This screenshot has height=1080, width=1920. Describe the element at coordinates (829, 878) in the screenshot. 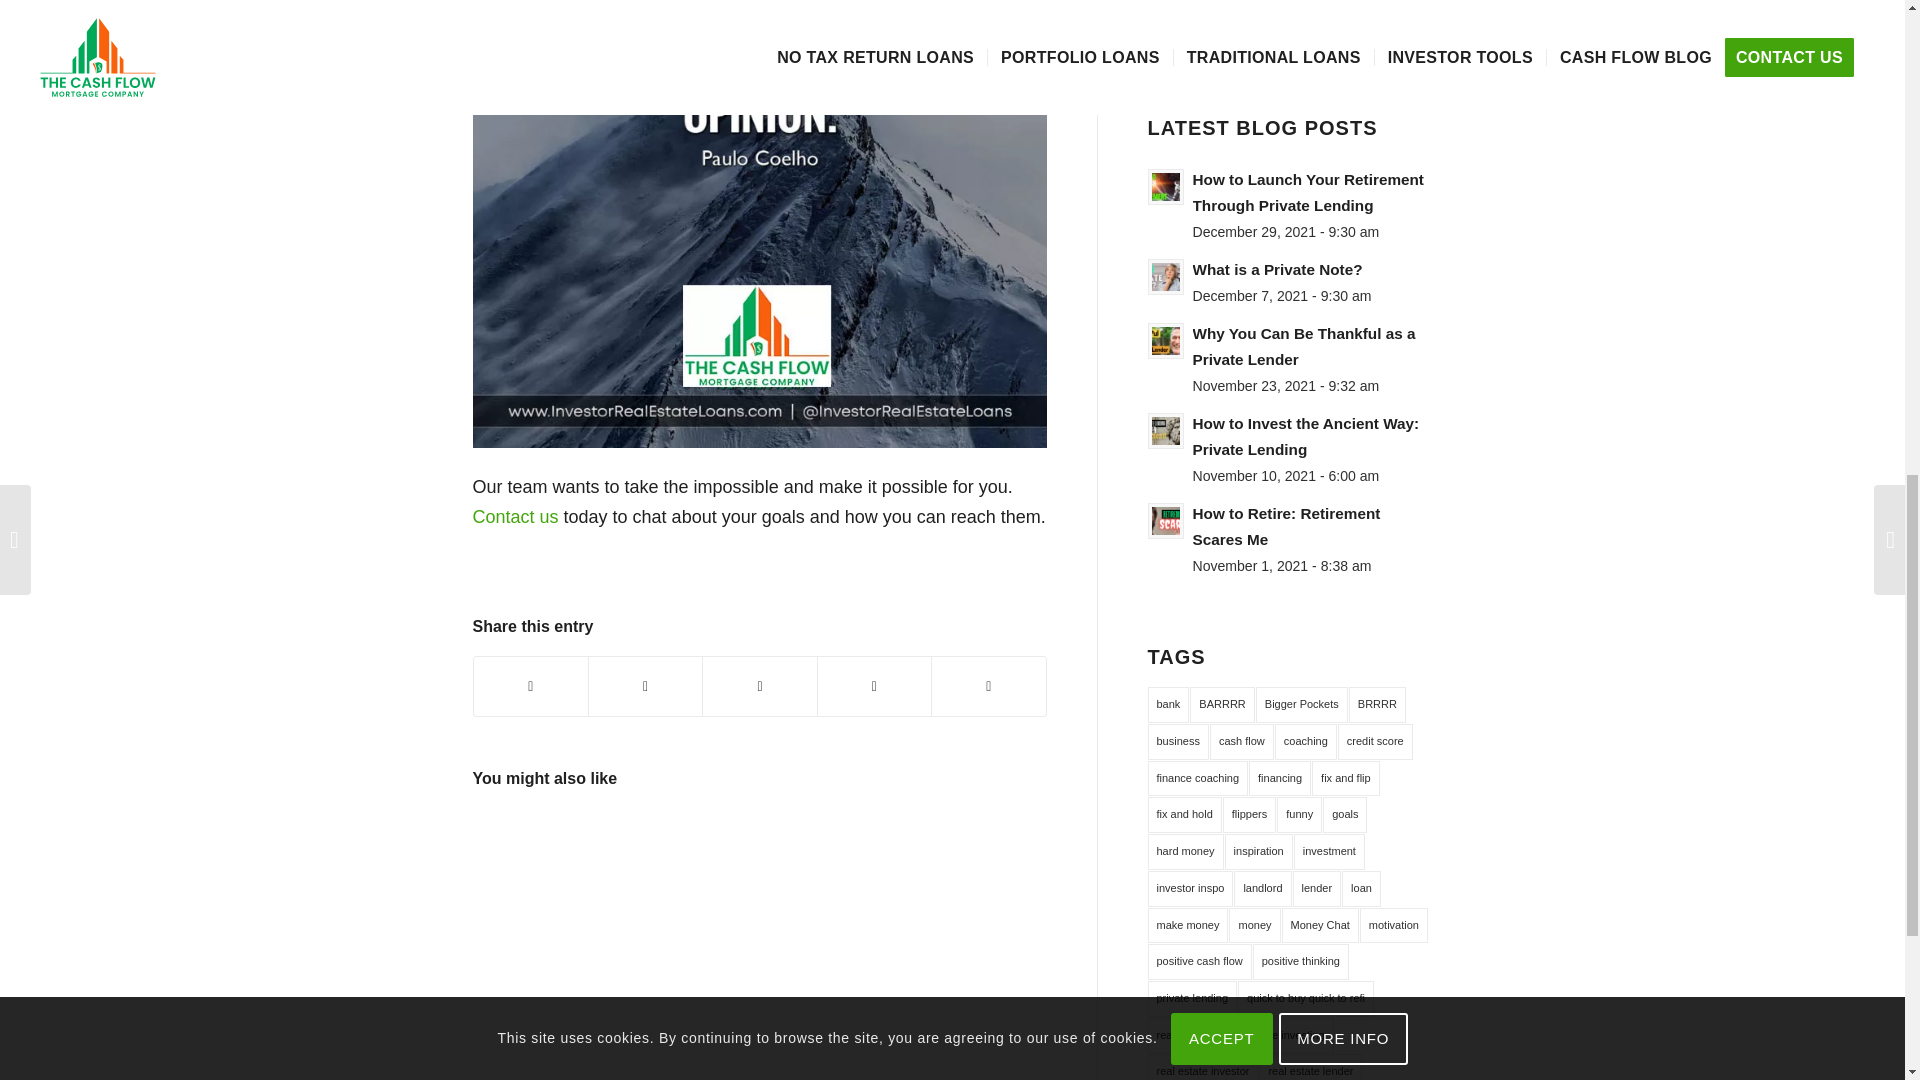

I see `5 Ways to Find Wholesale Leads and Deals` at that location.